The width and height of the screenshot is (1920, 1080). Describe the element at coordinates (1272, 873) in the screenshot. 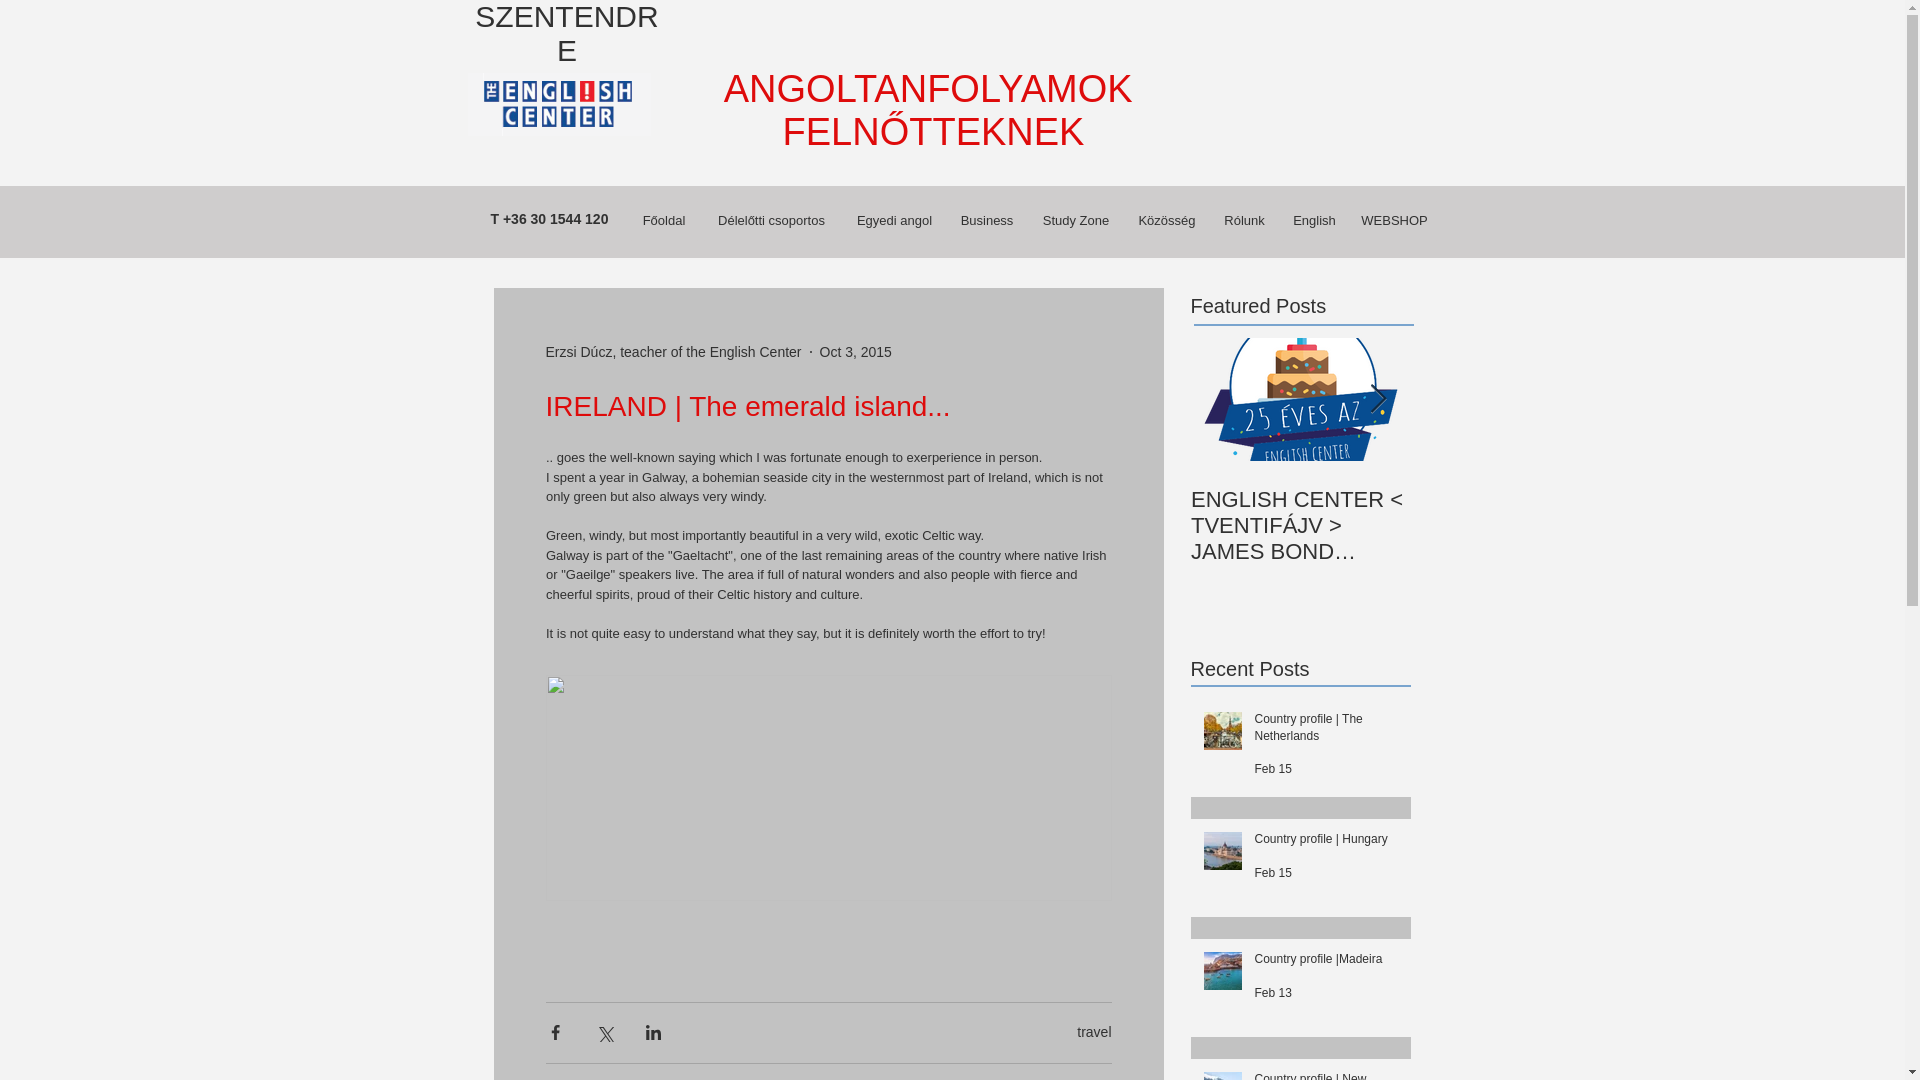

I see `Feb 15` at that location.